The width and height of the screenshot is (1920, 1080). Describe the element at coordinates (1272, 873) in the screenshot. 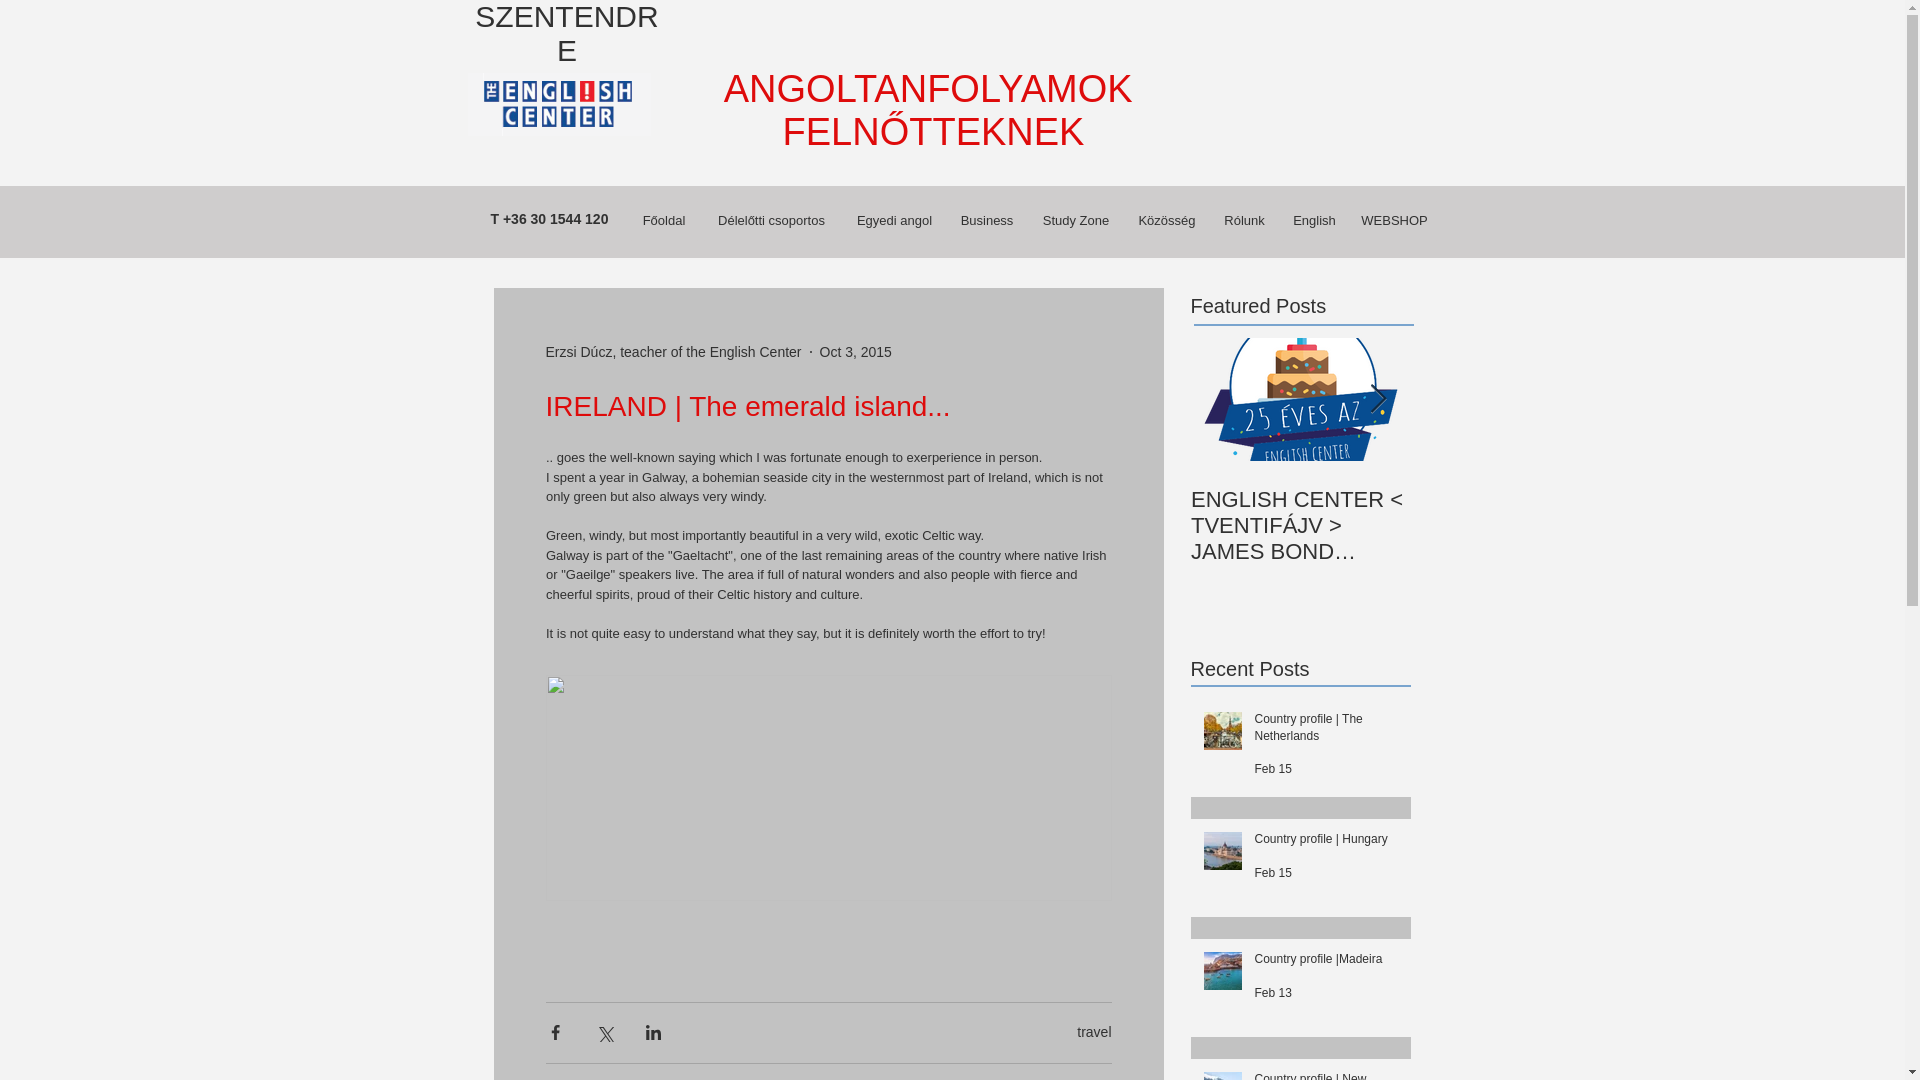

I see `Feb 15` at that location.